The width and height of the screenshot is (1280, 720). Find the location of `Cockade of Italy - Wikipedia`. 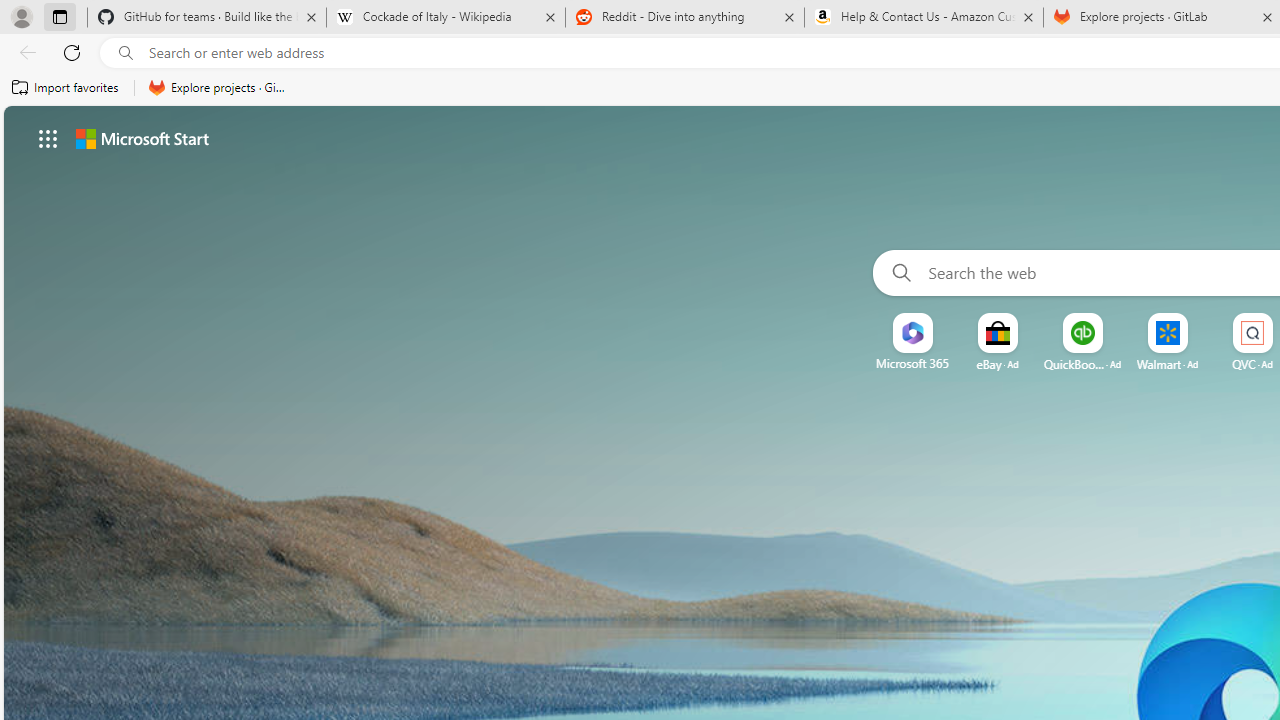

Cockade of Italy - Wikipedia is located at coordinates (445, 18).